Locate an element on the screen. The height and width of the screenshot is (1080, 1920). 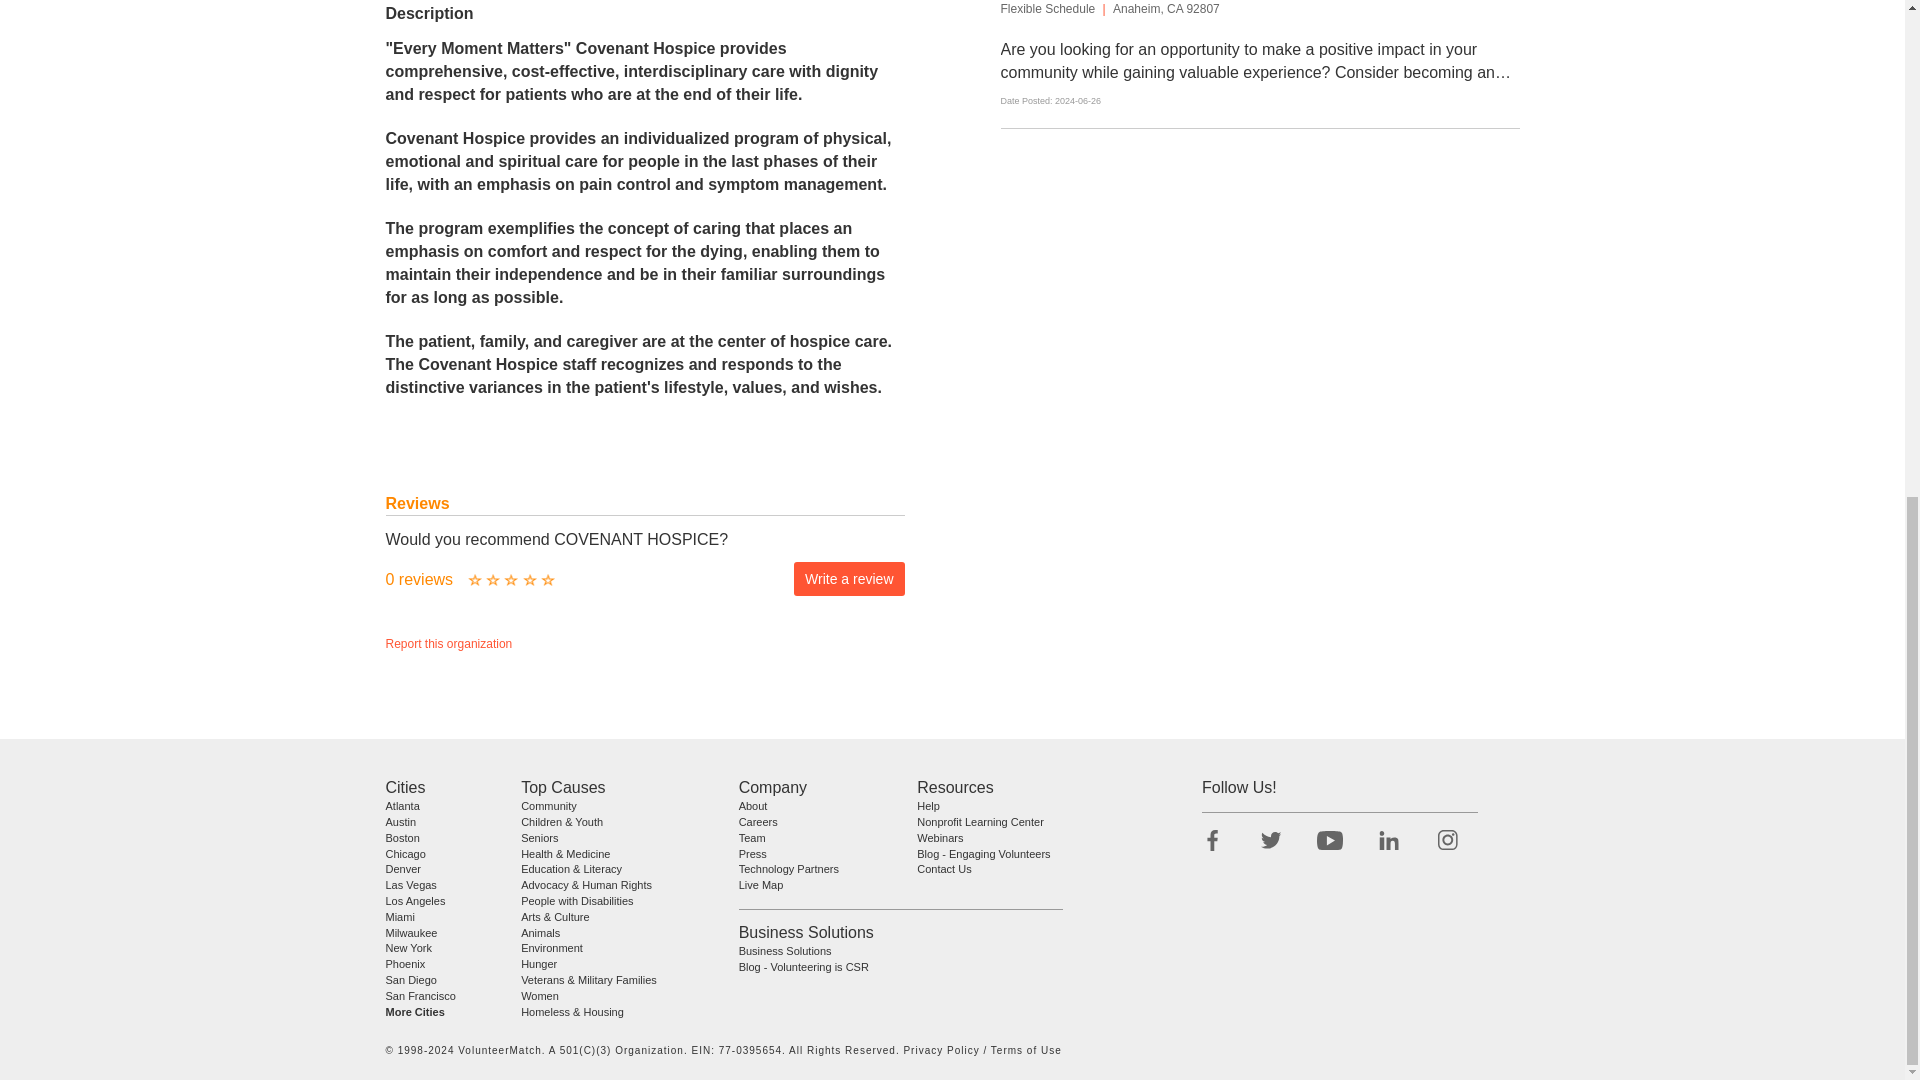
Atlanta is located at coordinates (402, 806).